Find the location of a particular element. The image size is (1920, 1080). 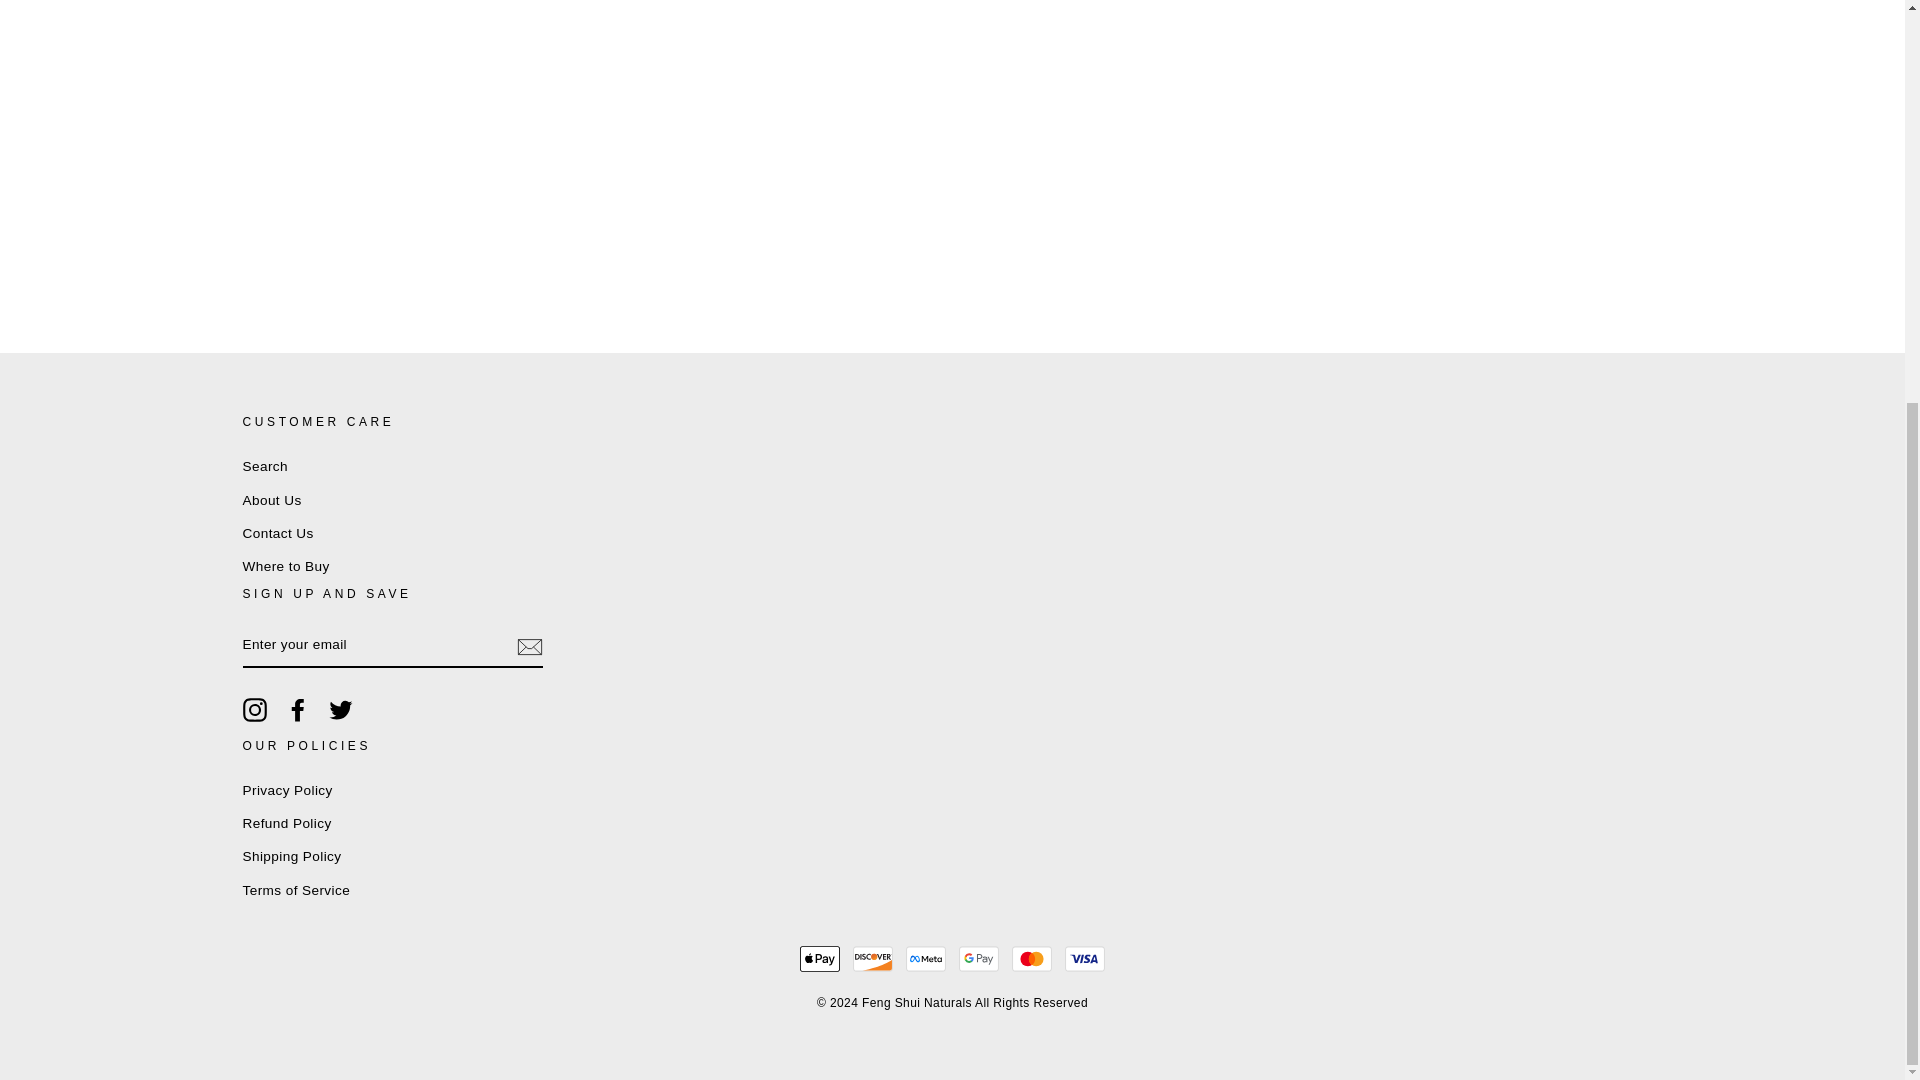

Twitter is located at coordinates (340, 710).